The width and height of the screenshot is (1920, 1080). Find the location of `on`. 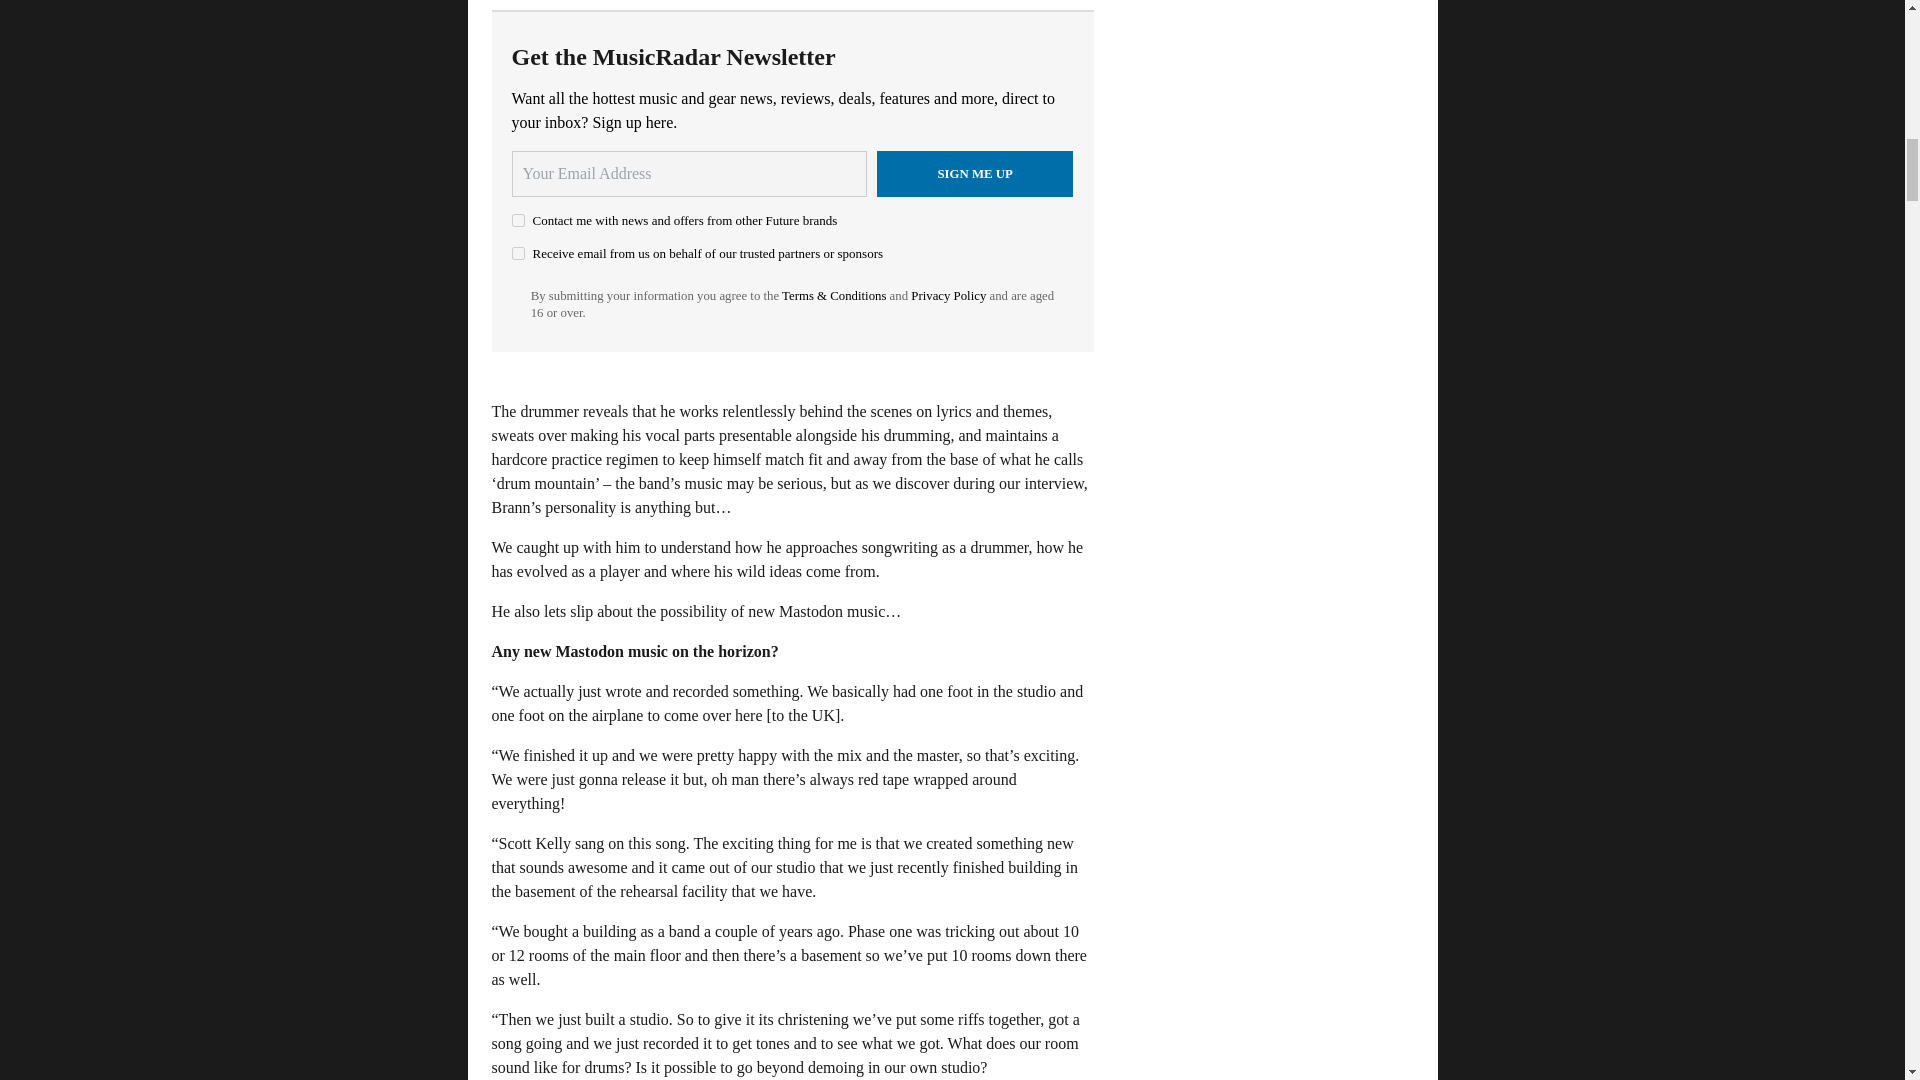

on is located at coordinates (518, 254).